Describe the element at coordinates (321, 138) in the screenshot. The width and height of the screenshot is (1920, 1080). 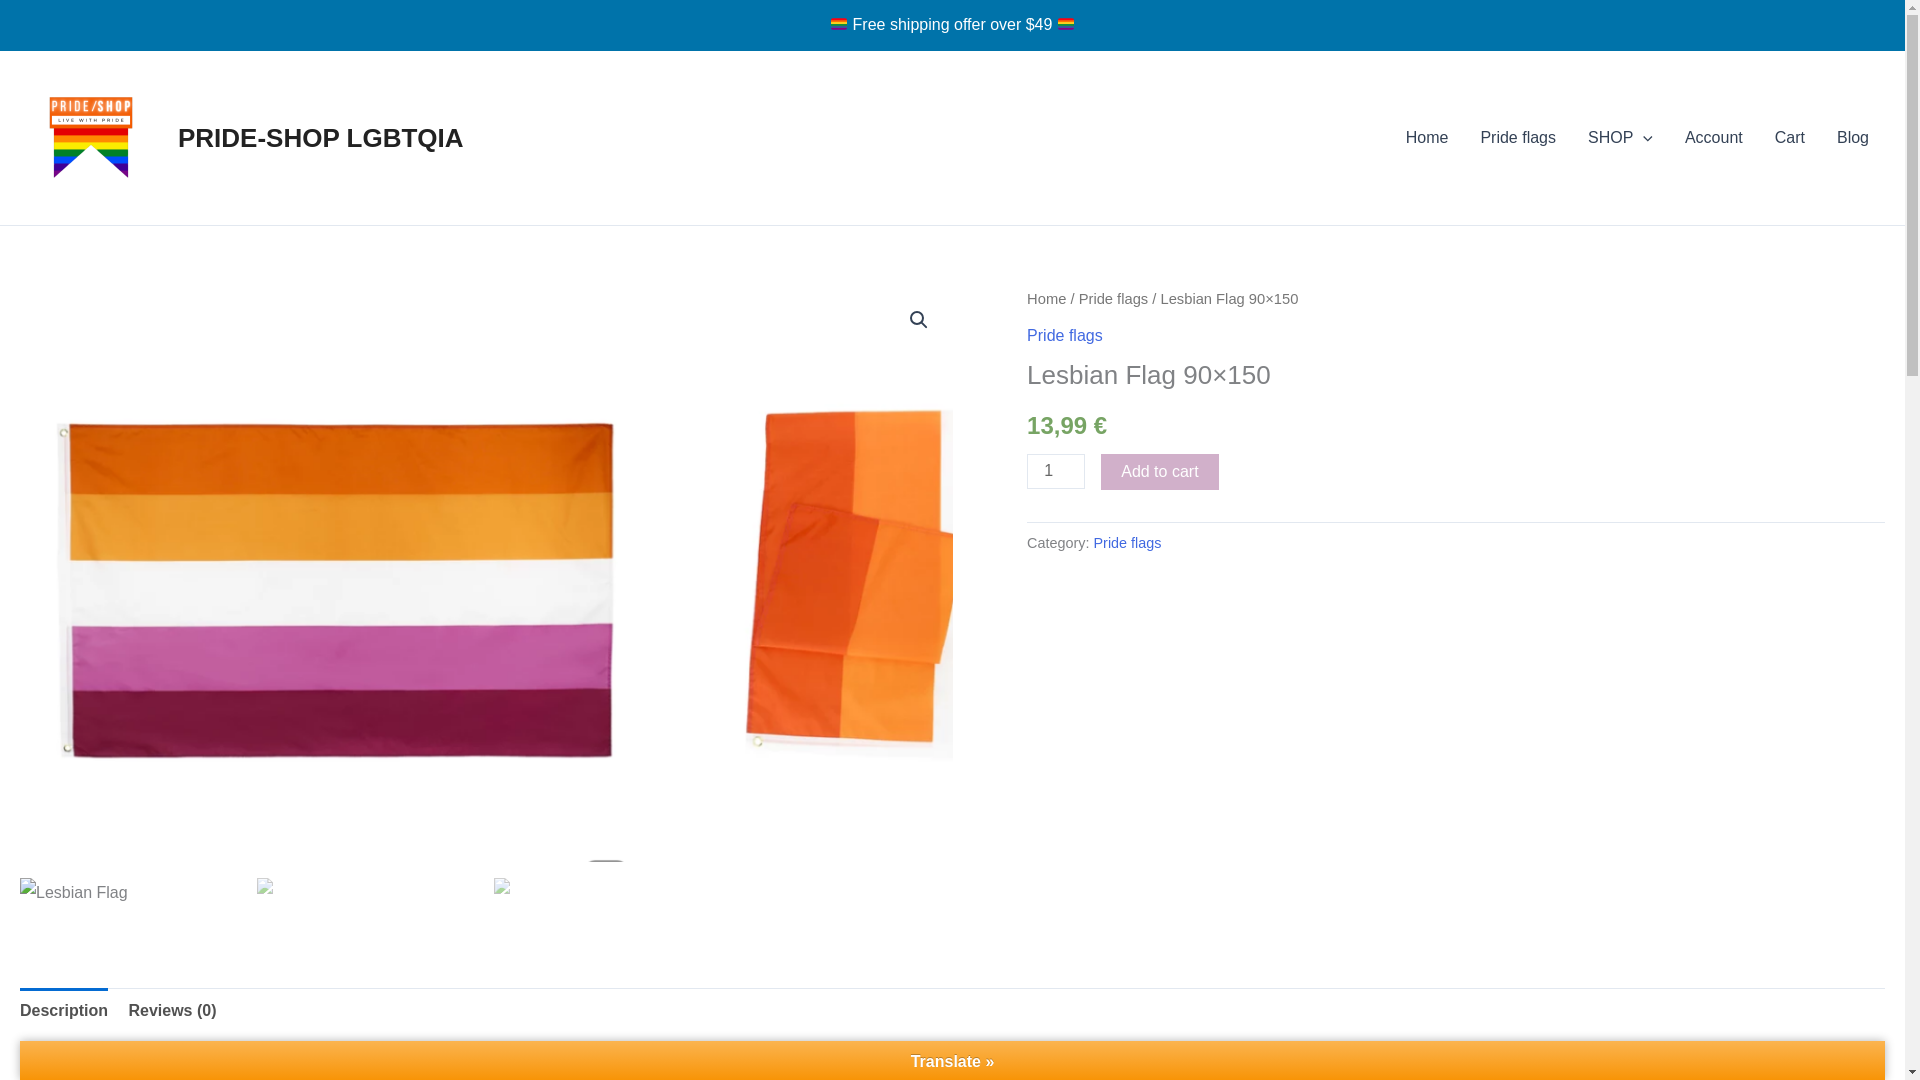
I see `PRIDE-SHOP LGBTQIA` at that location.